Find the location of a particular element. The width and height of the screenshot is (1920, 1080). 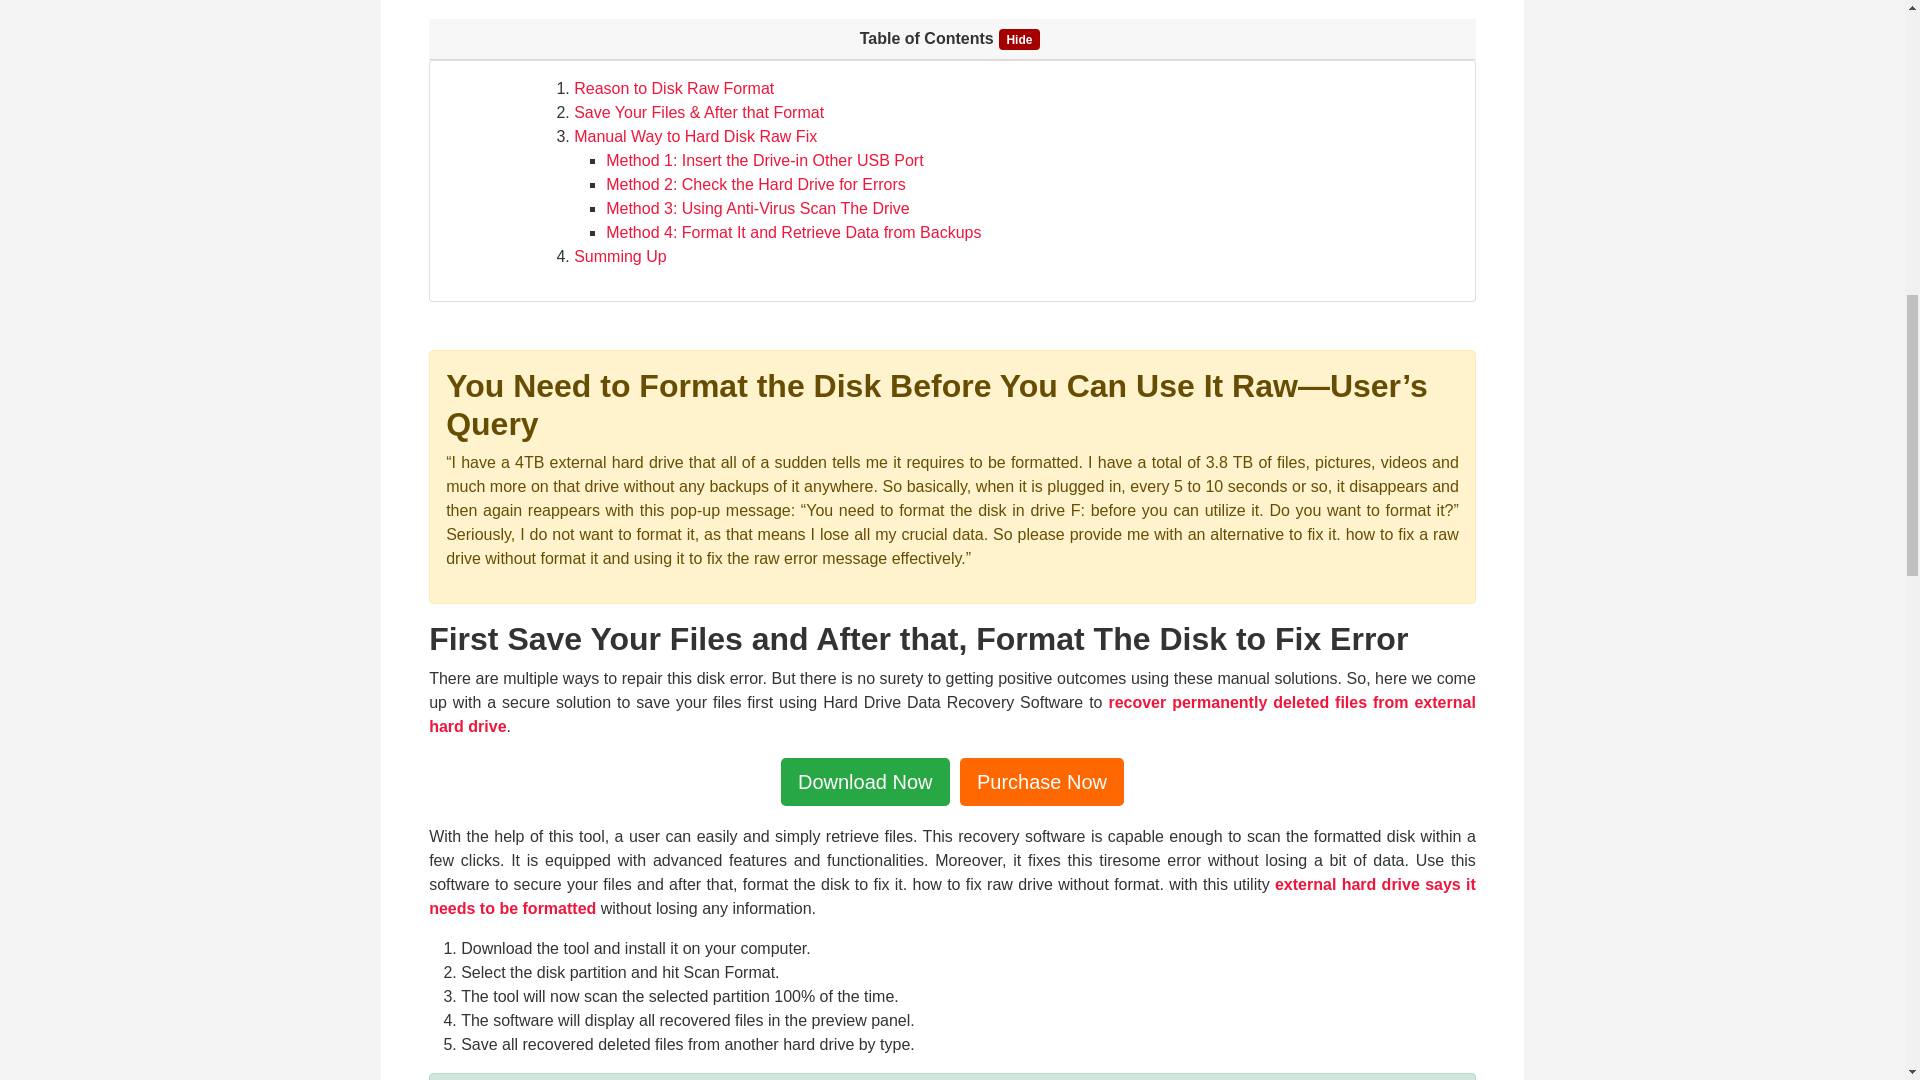

Summing Up is located at coordinates (620, 256).